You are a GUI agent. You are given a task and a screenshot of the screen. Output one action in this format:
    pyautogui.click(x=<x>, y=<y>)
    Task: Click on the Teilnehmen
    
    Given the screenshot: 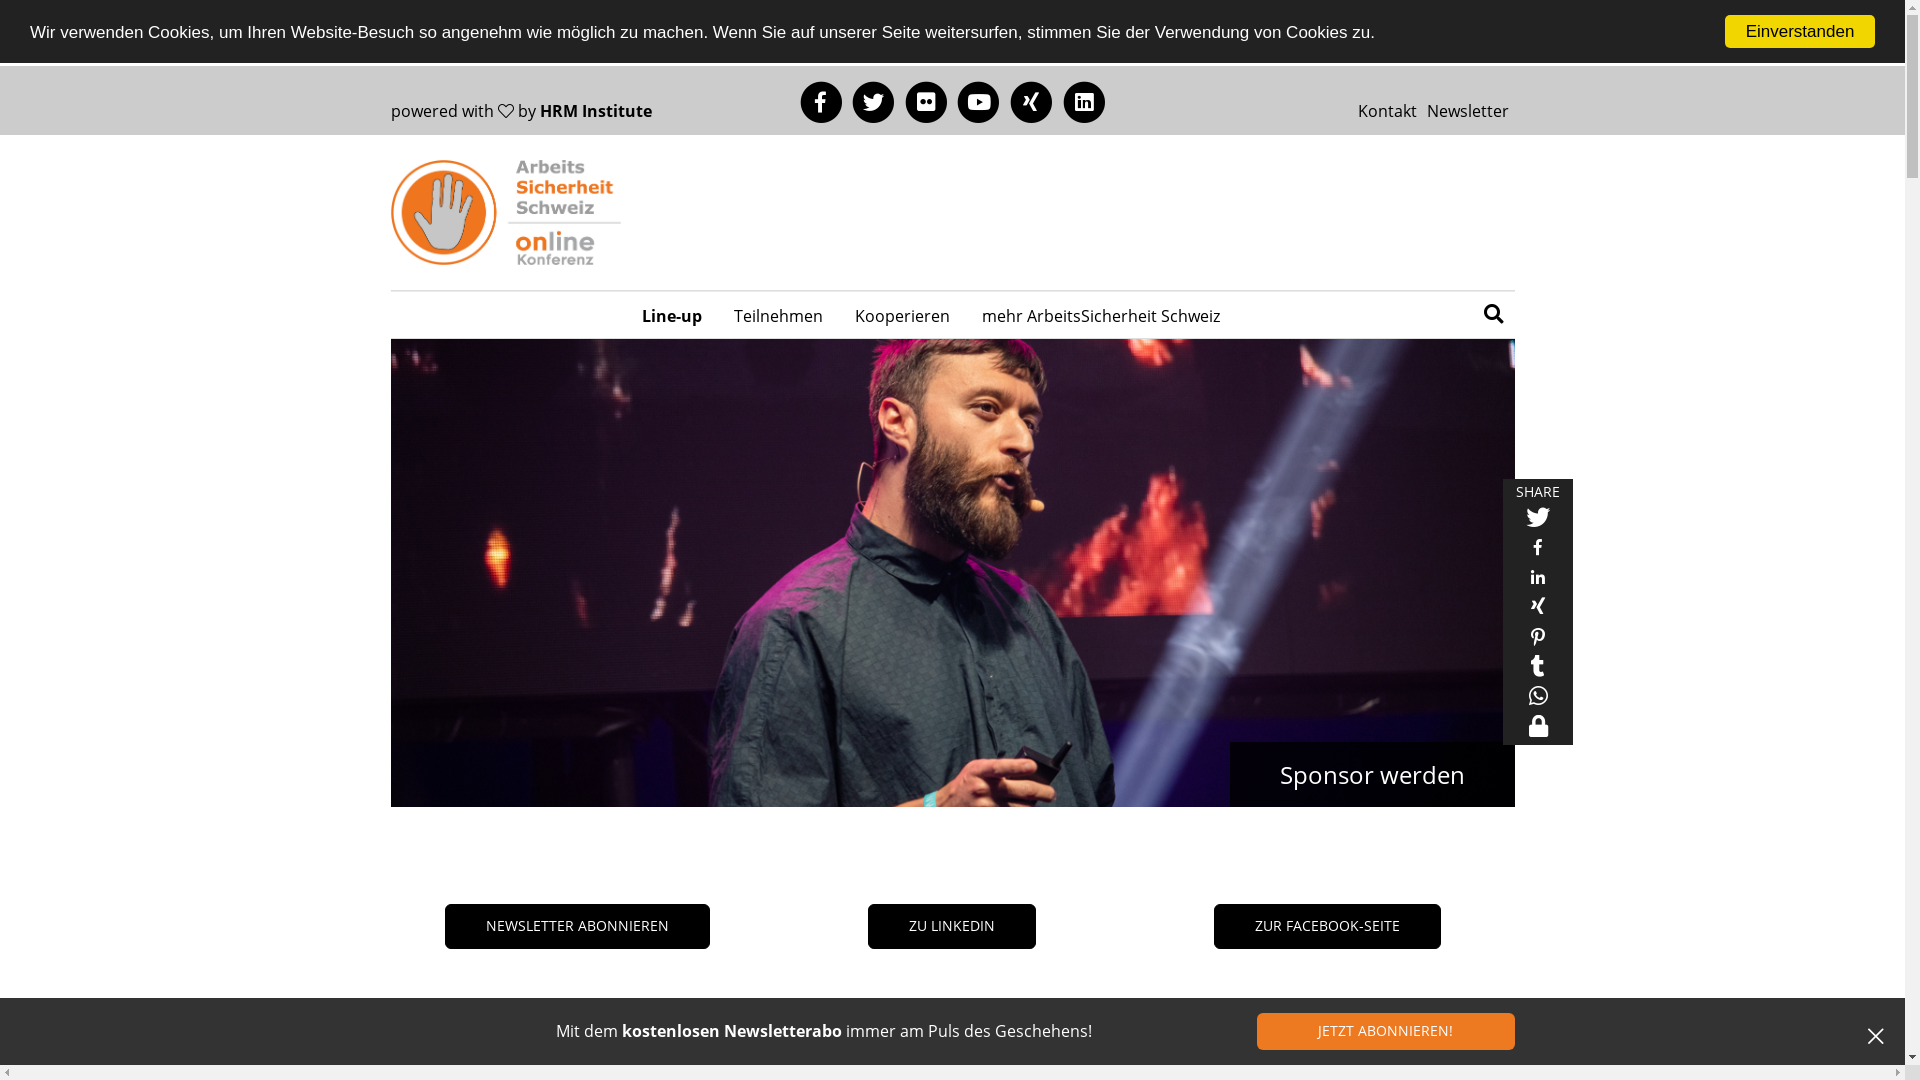 What is the action you would take?
    pyautogui.click(x=778, y=315)
    